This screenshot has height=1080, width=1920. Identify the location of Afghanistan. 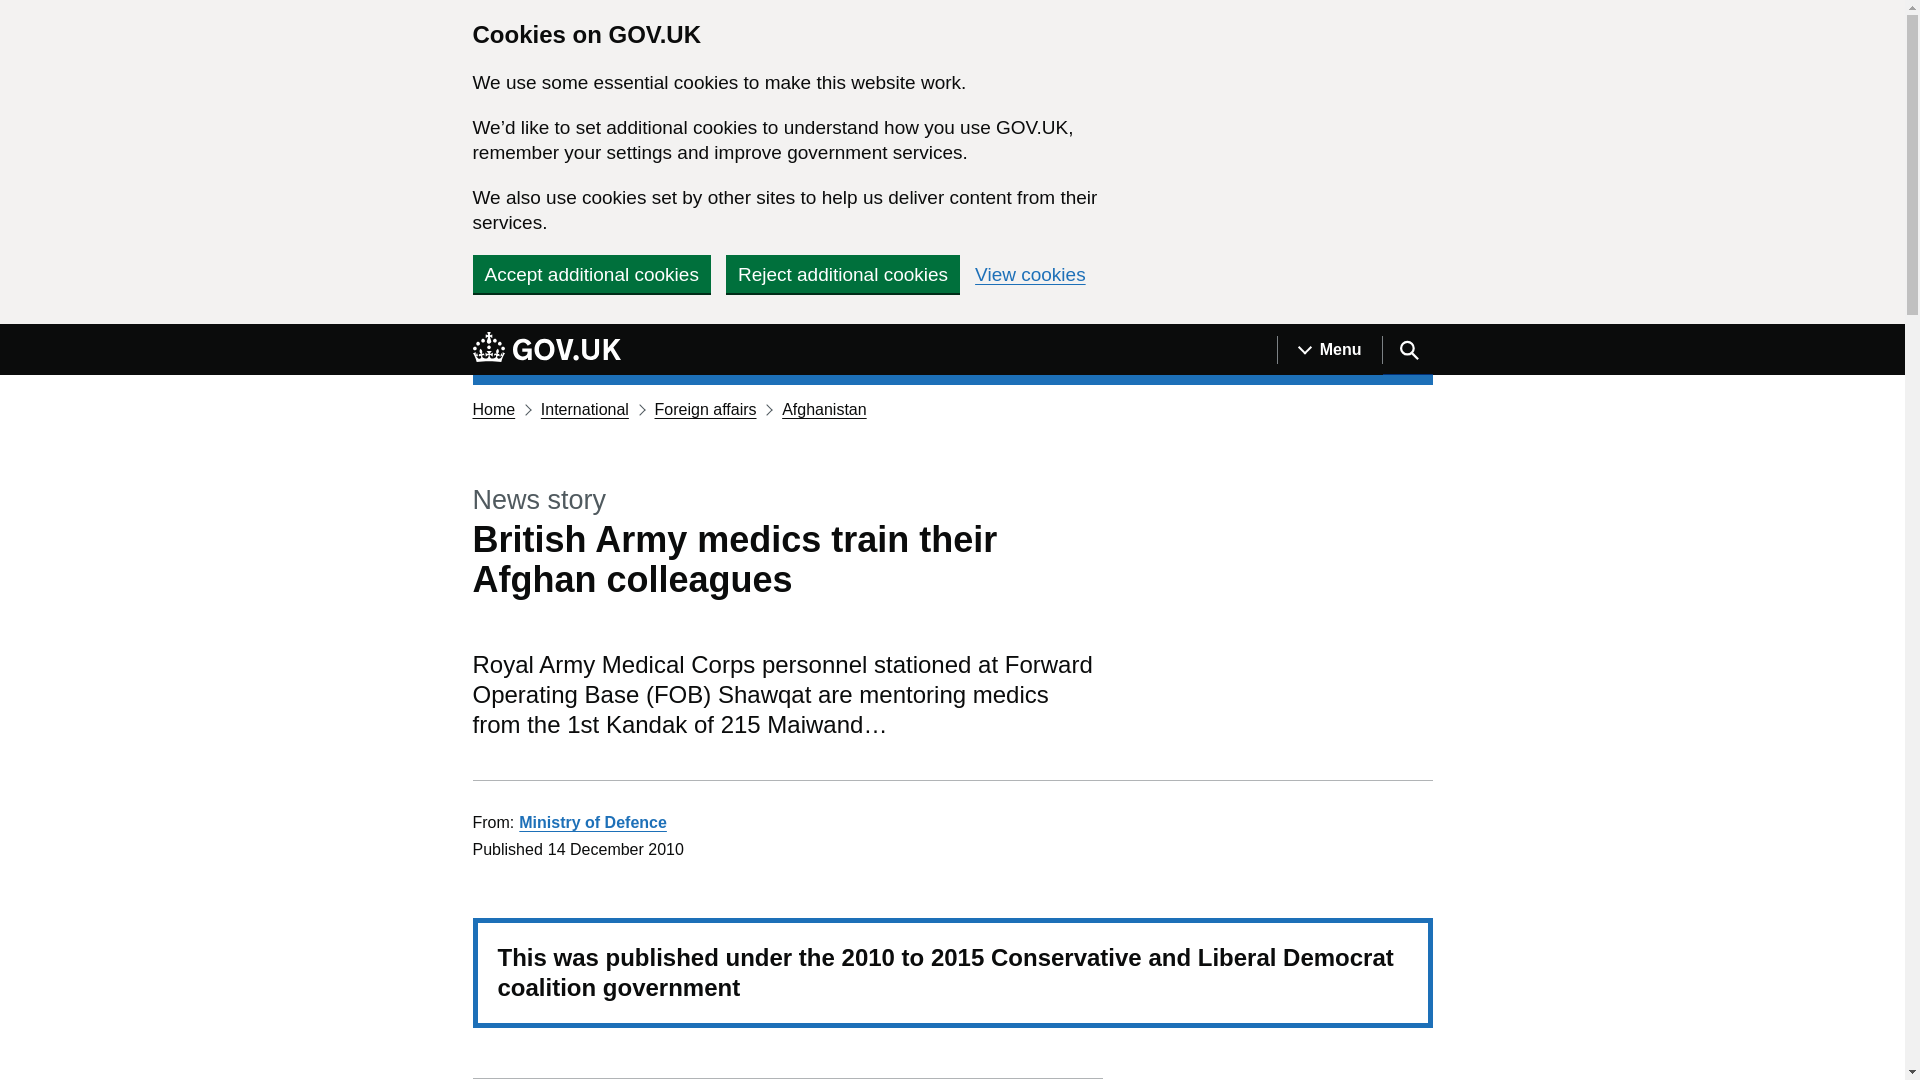
(824, 408).